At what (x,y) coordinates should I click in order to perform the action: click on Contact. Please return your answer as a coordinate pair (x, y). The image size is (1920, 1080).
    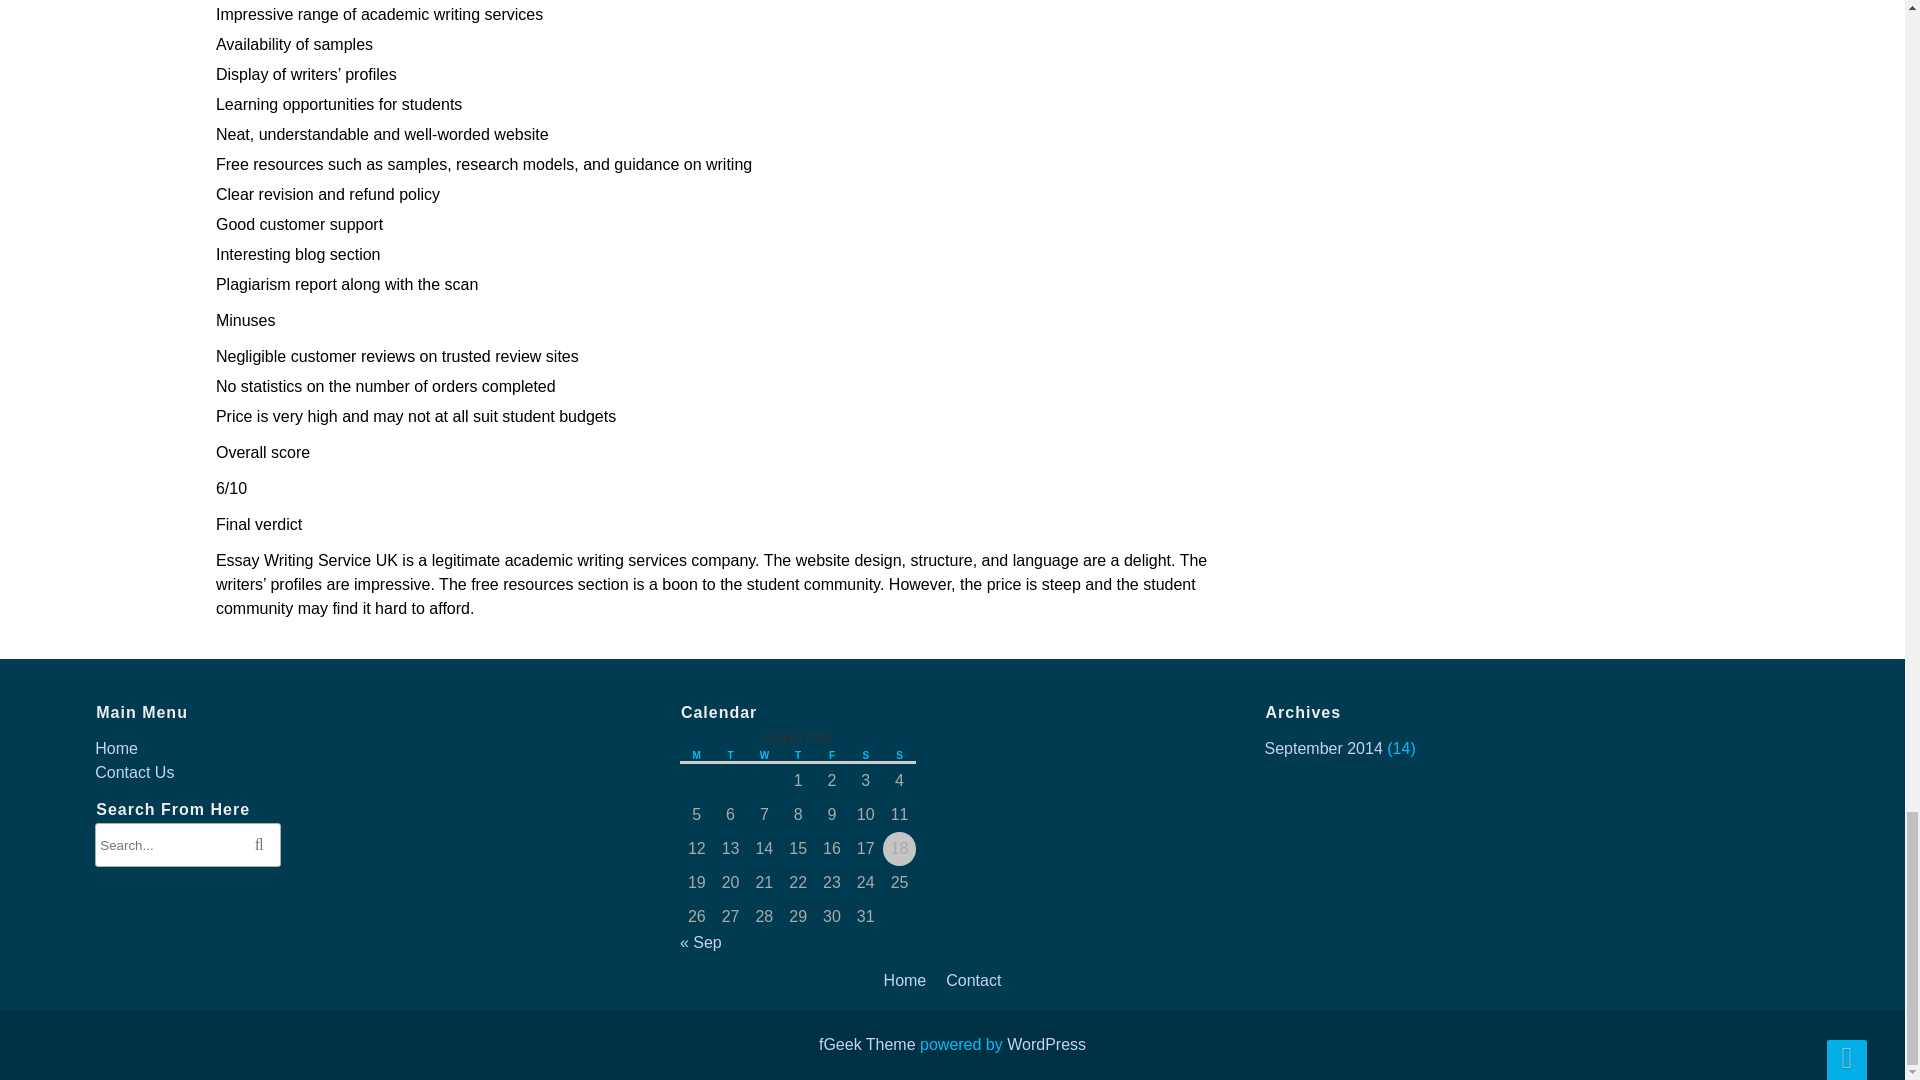
    Looking at the image, I should click on (973, 980).